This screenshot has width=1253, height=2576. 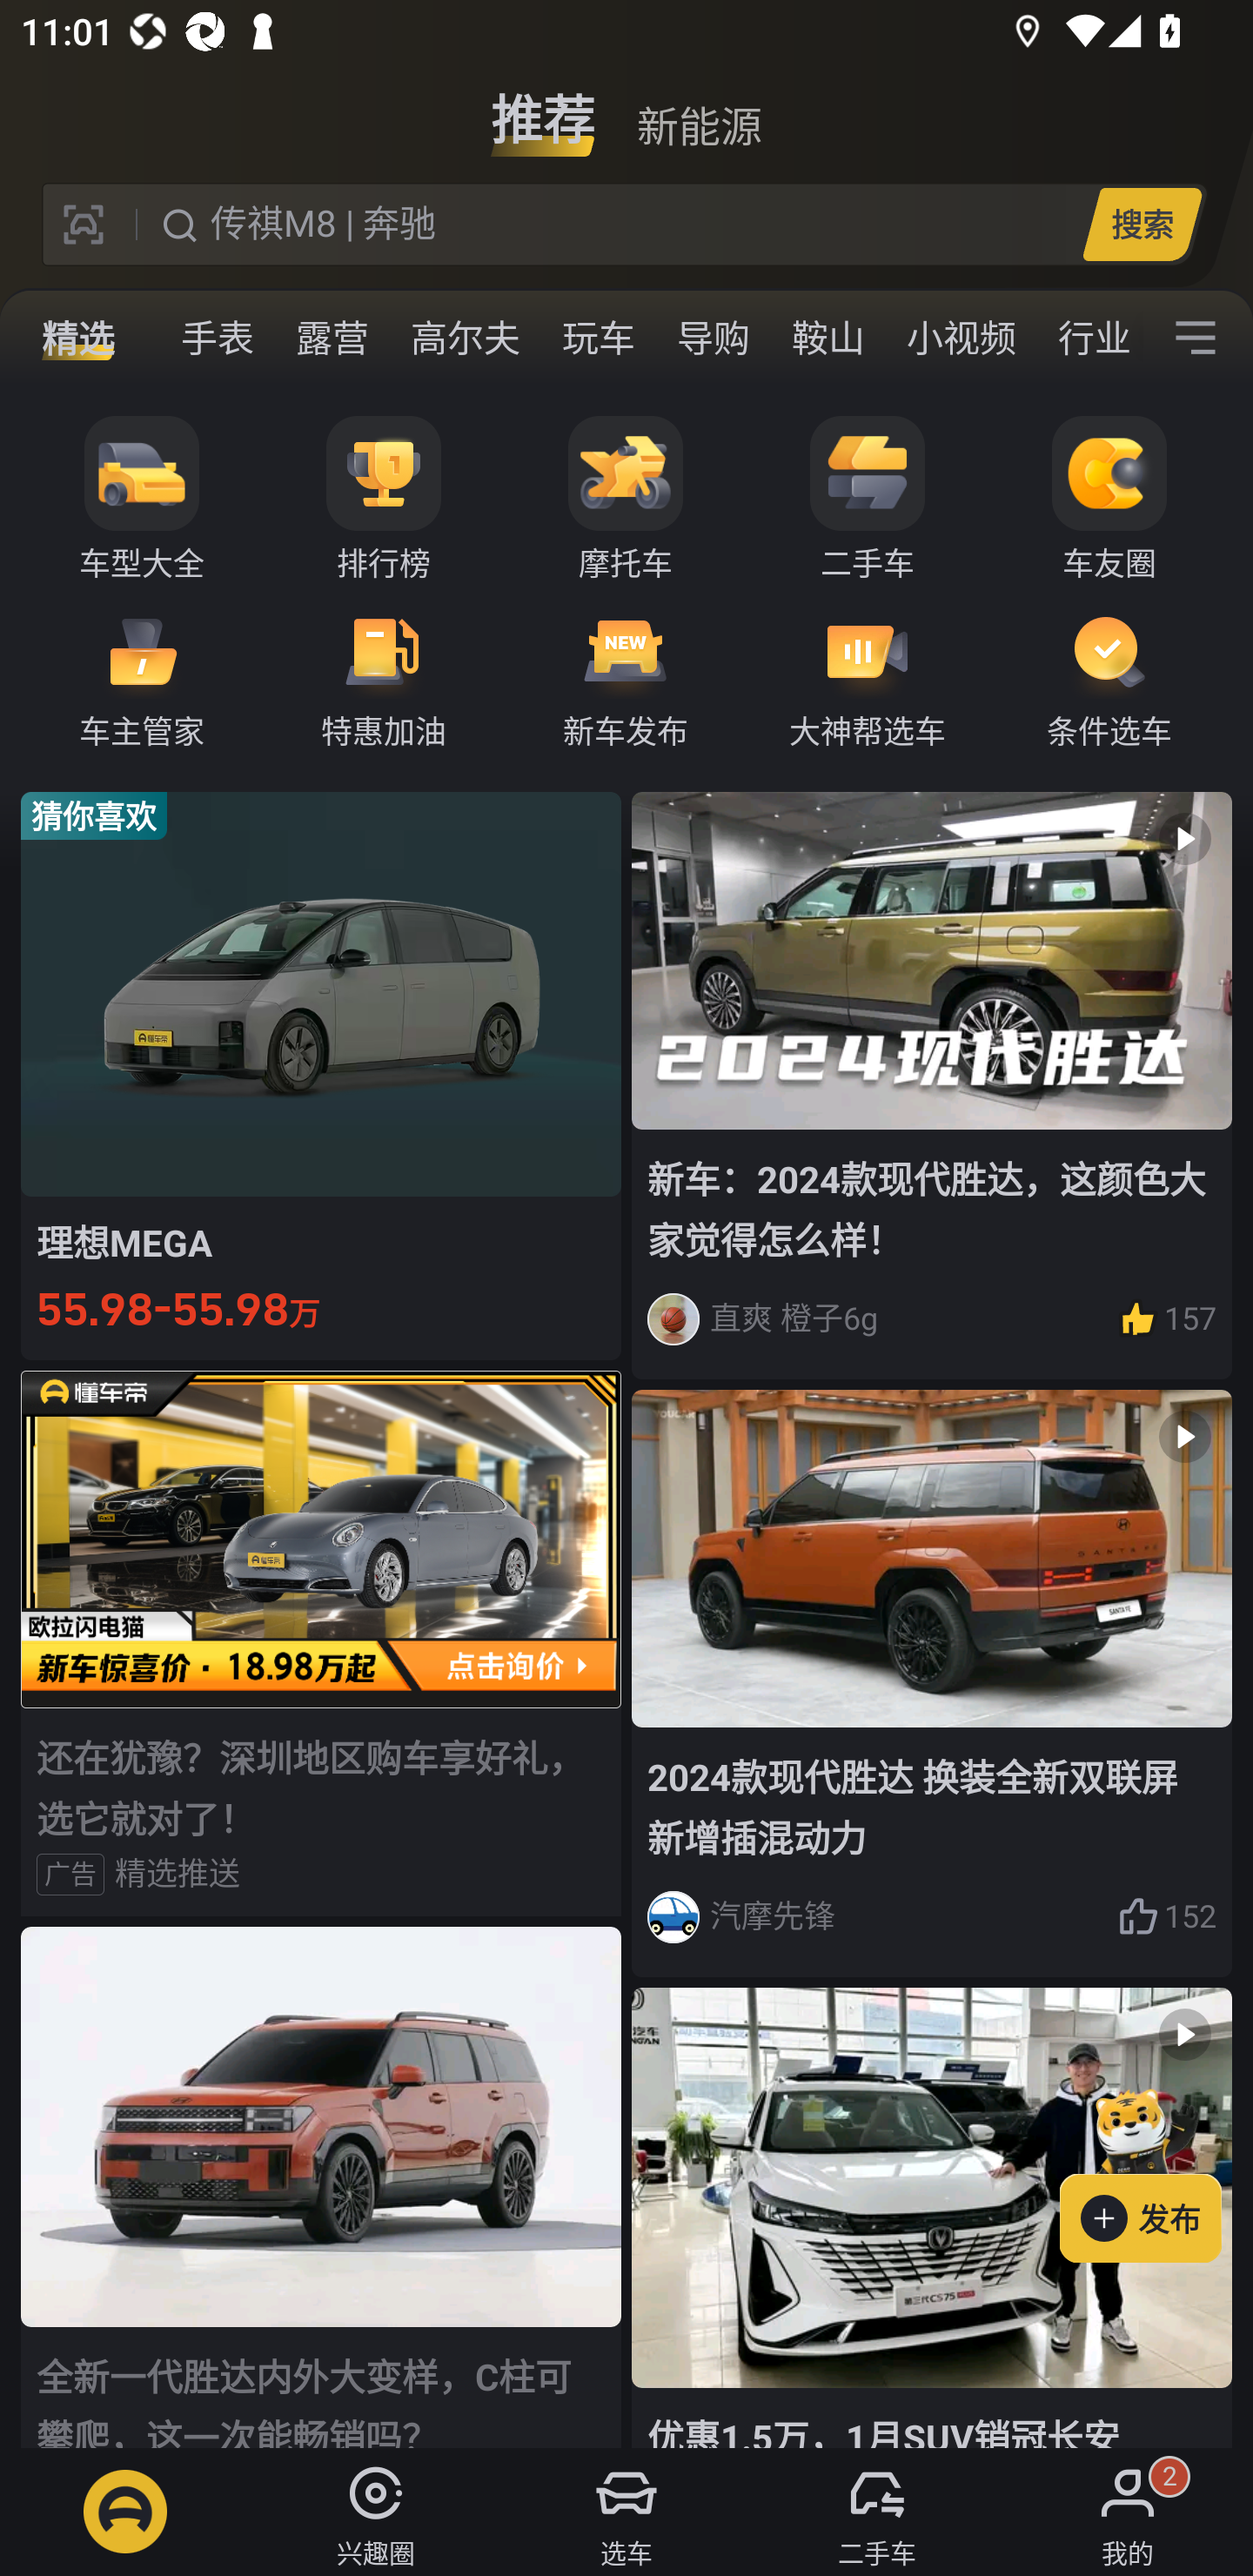 I want to click on 推荐, so click(x=543, y=108).